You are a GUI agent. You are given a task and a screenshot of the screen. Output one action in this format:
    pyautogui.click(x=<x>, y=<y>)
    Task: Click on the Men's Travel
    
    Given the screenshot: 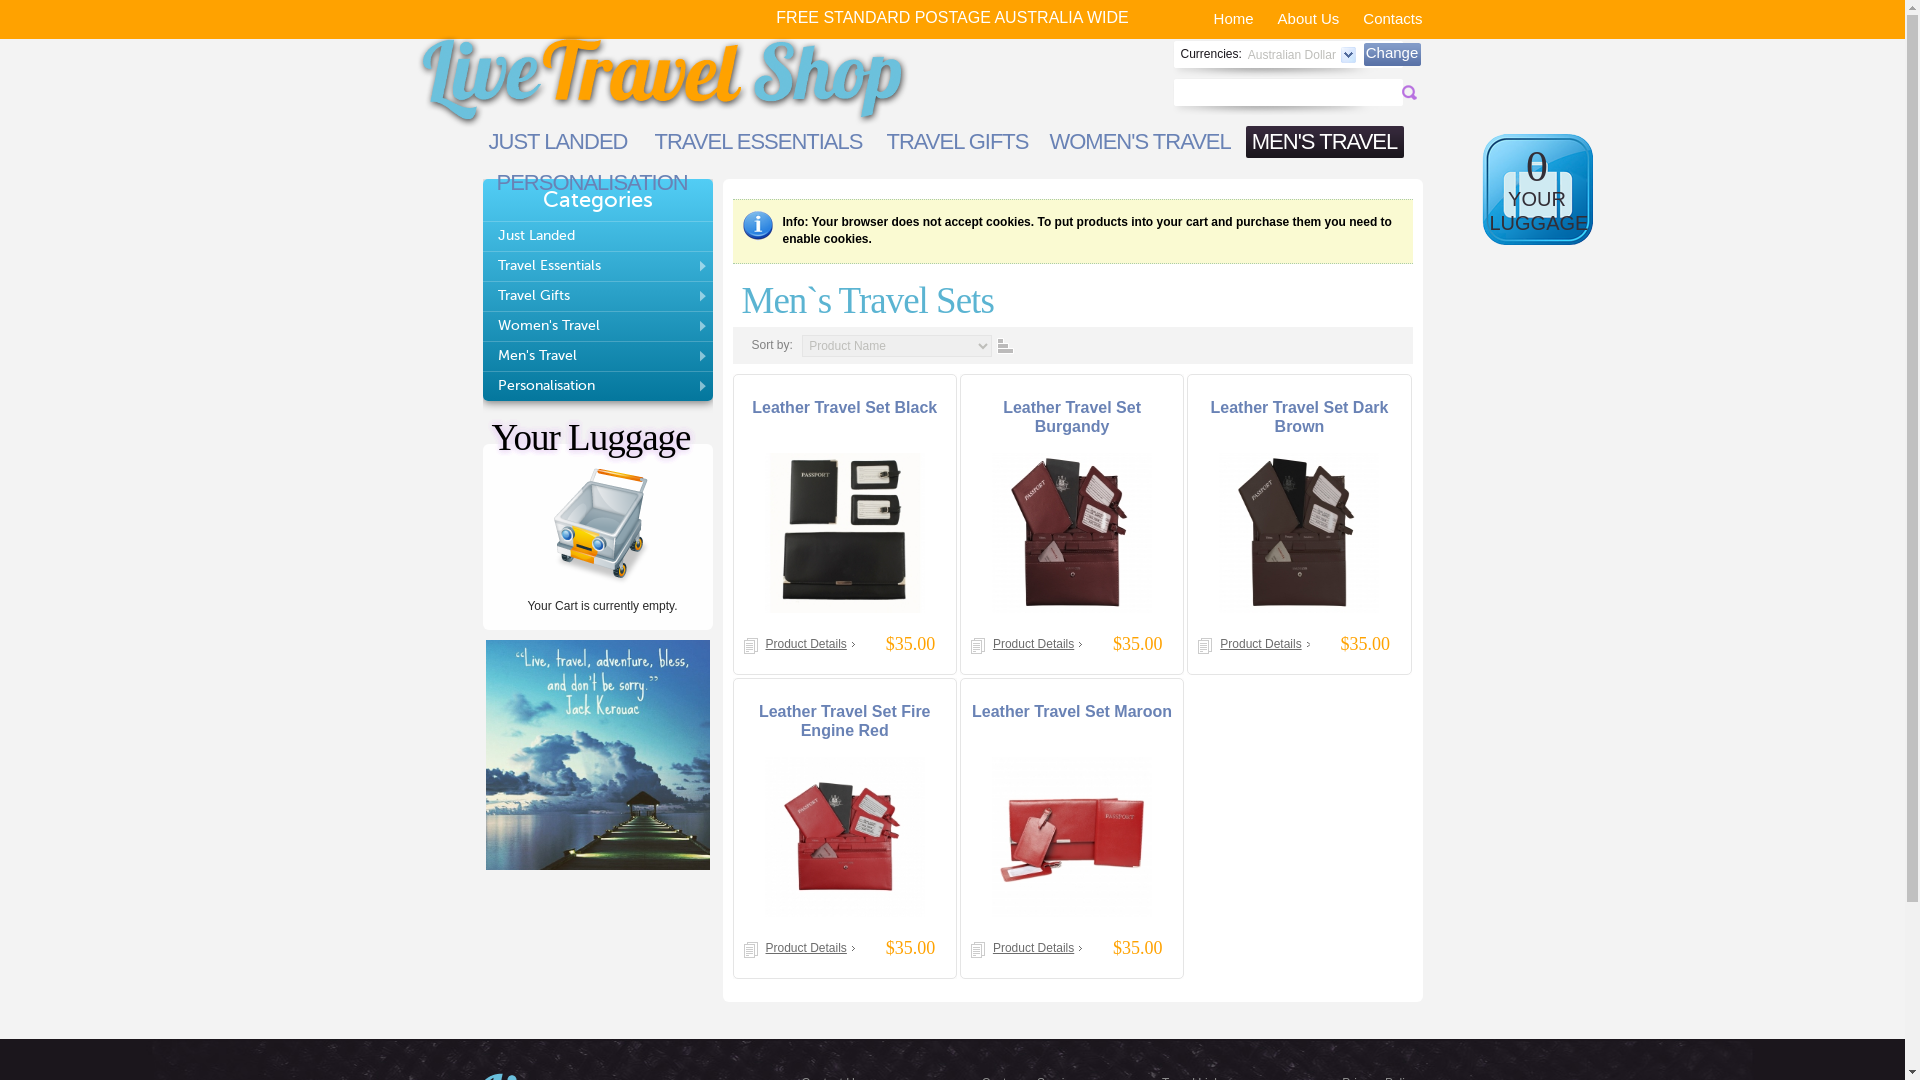 What is the action you would take?
    pyautogui.click(x=597, y=356)
    